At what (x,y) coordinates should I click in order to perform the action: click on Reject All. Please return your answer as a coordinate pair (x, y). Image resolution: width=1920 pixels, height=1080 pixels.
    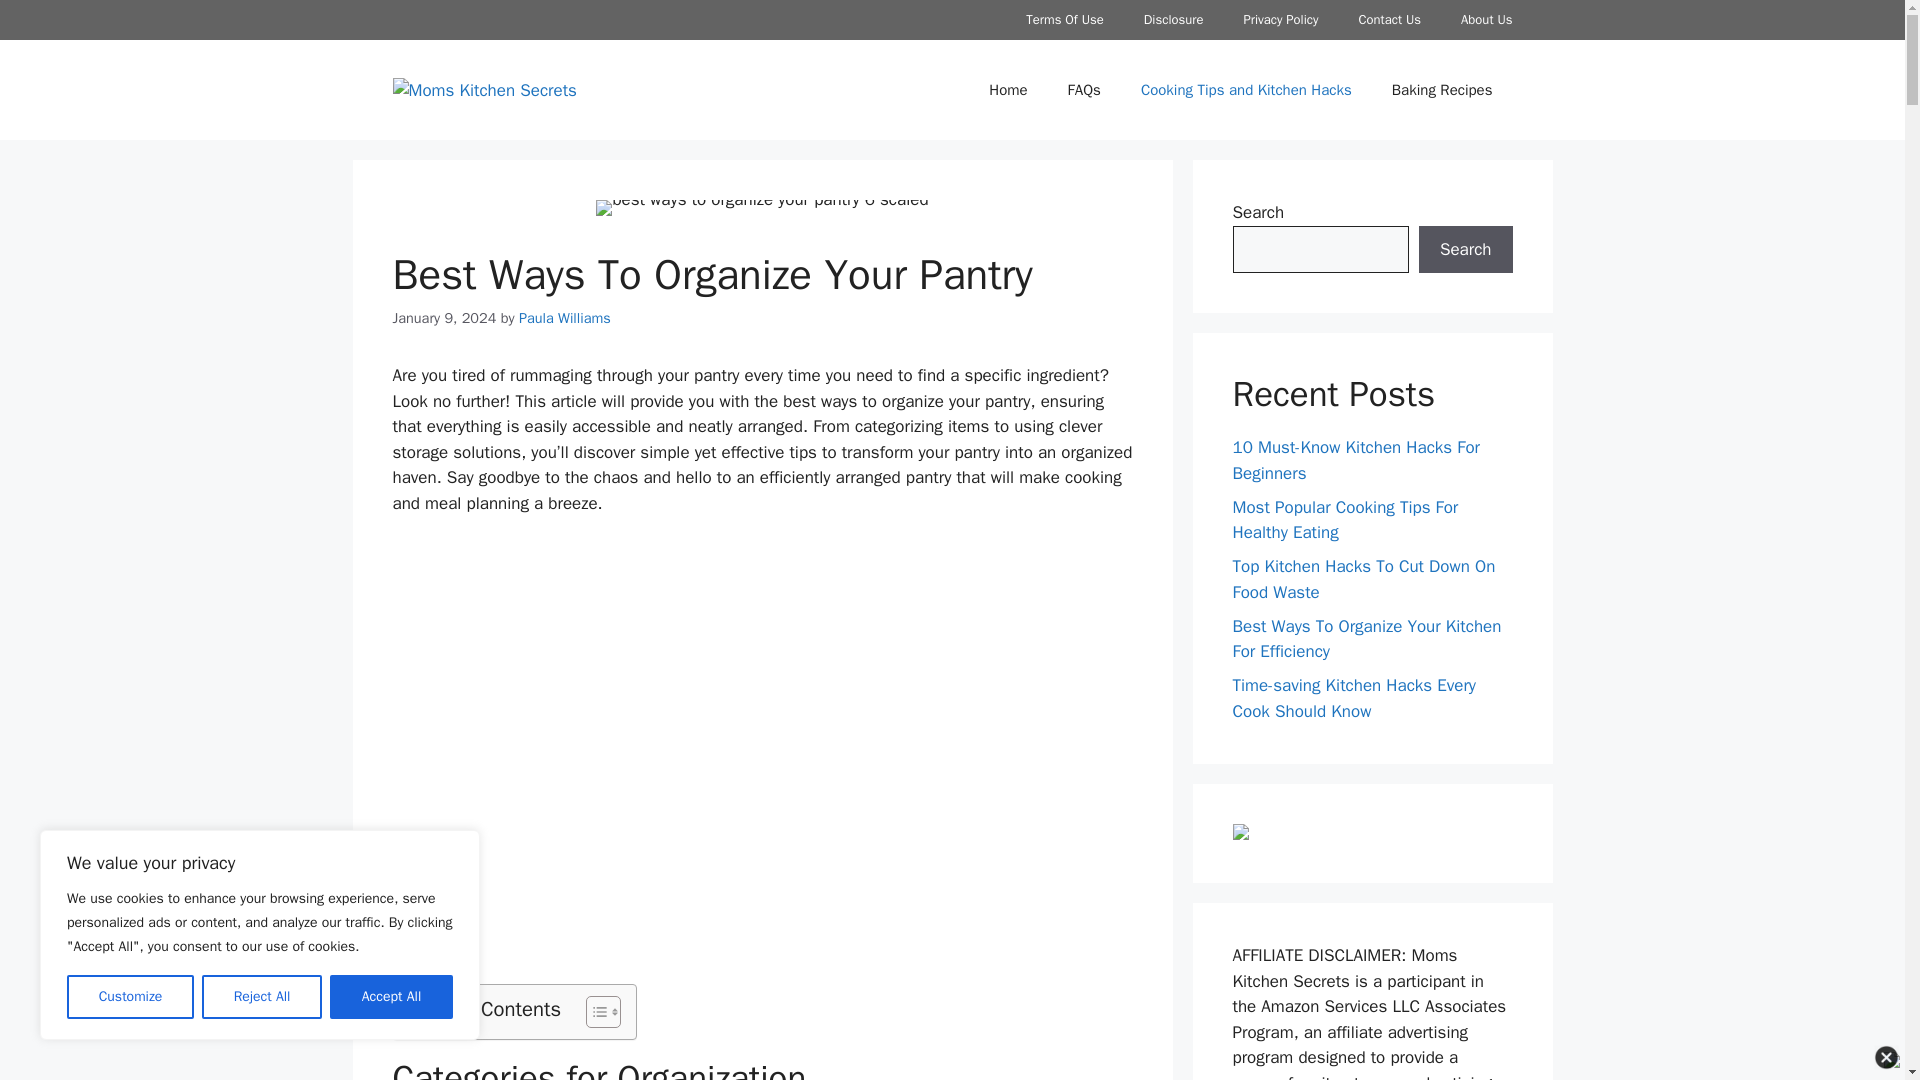
    Looking at the image, I should click on (262, 997).